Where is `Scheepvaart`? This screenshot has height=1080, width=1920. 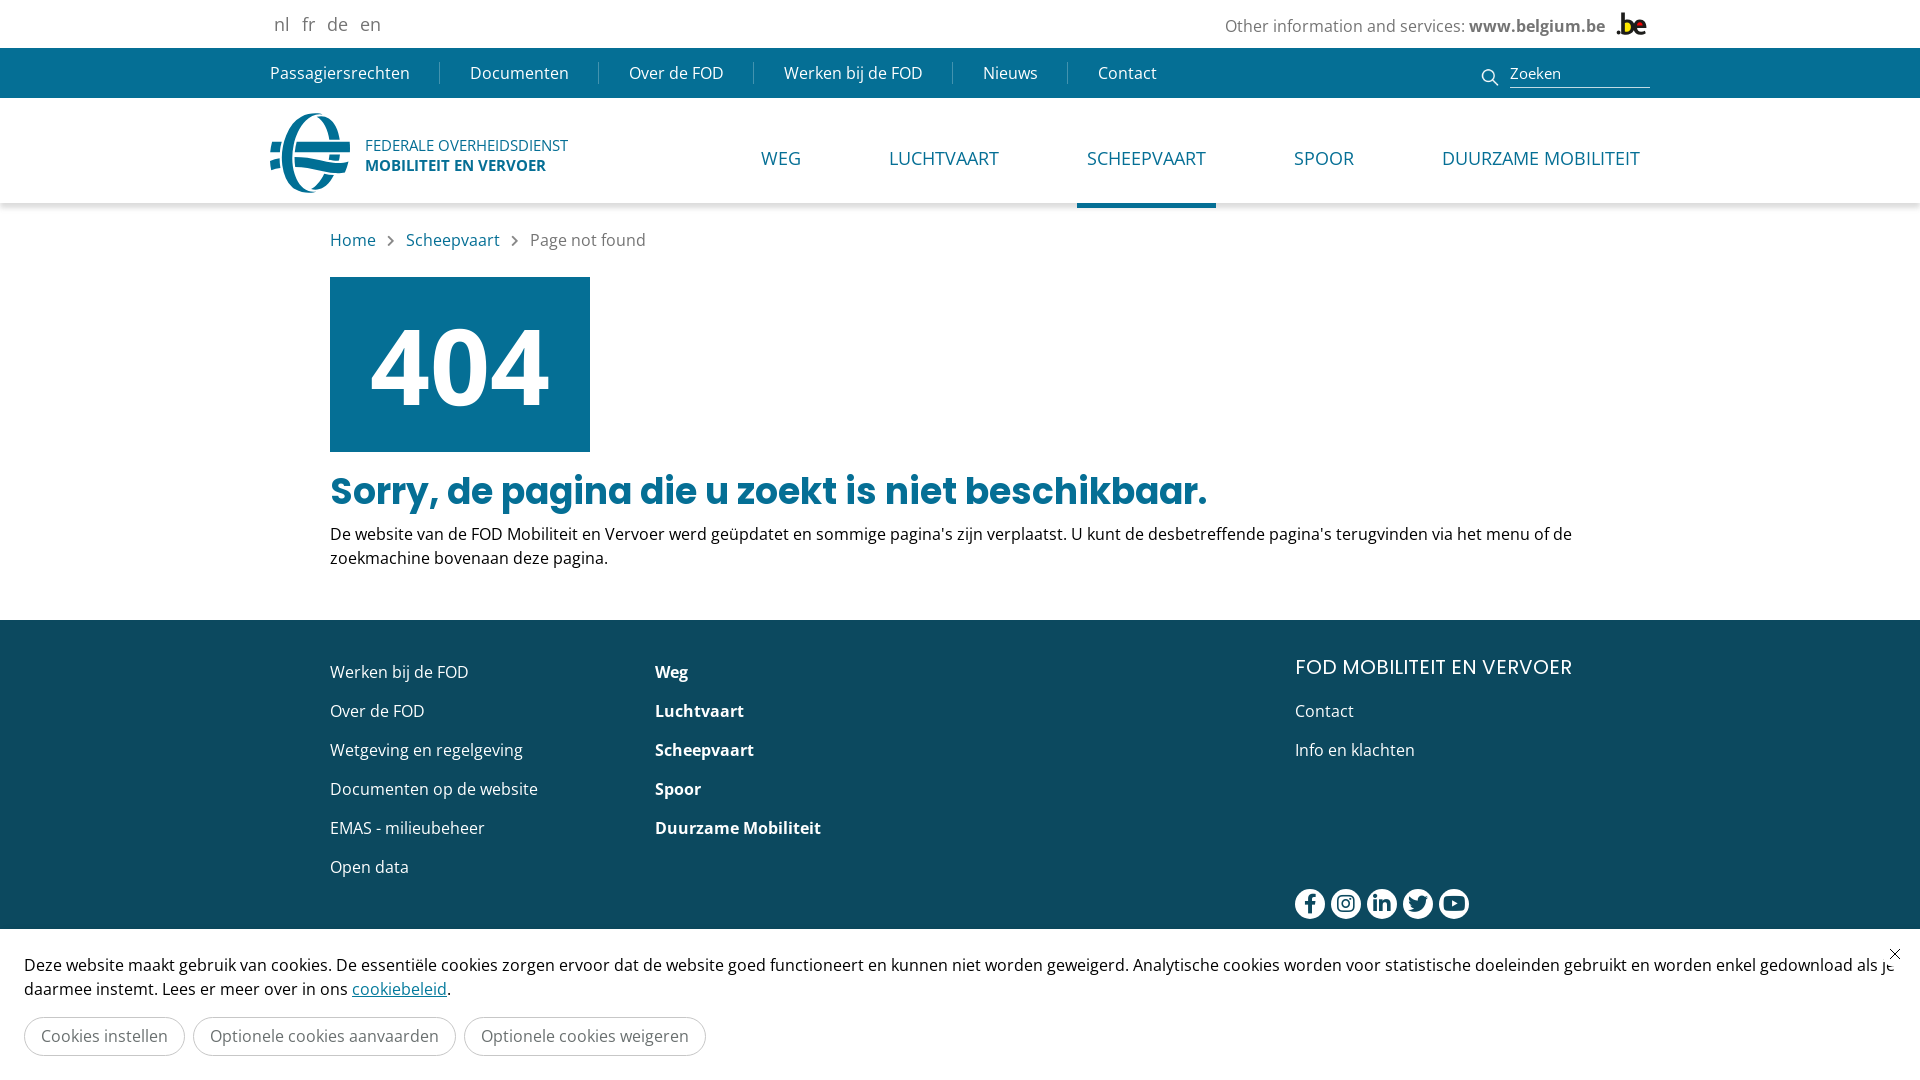
Scheepvaart is located at coordinates (960, 750).